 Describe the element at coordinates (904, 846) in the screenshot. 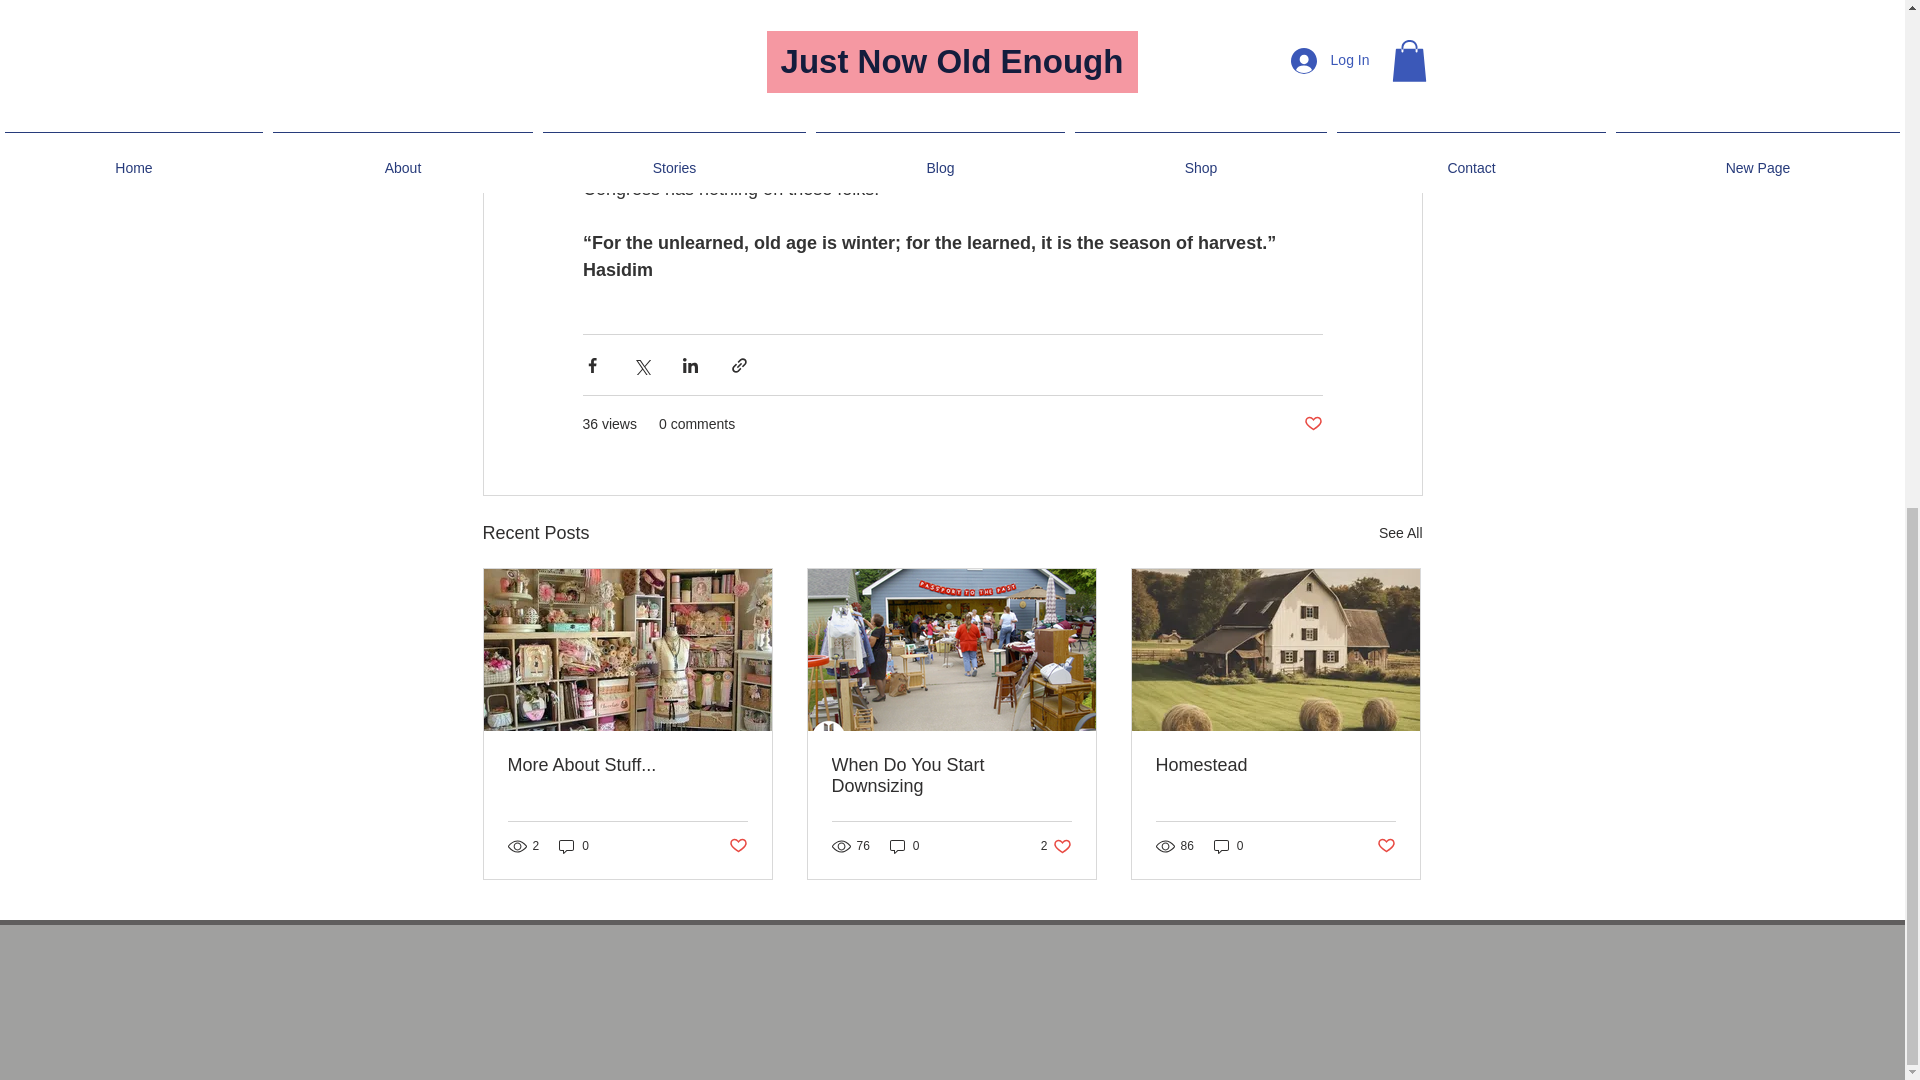

I see `0` at that location.